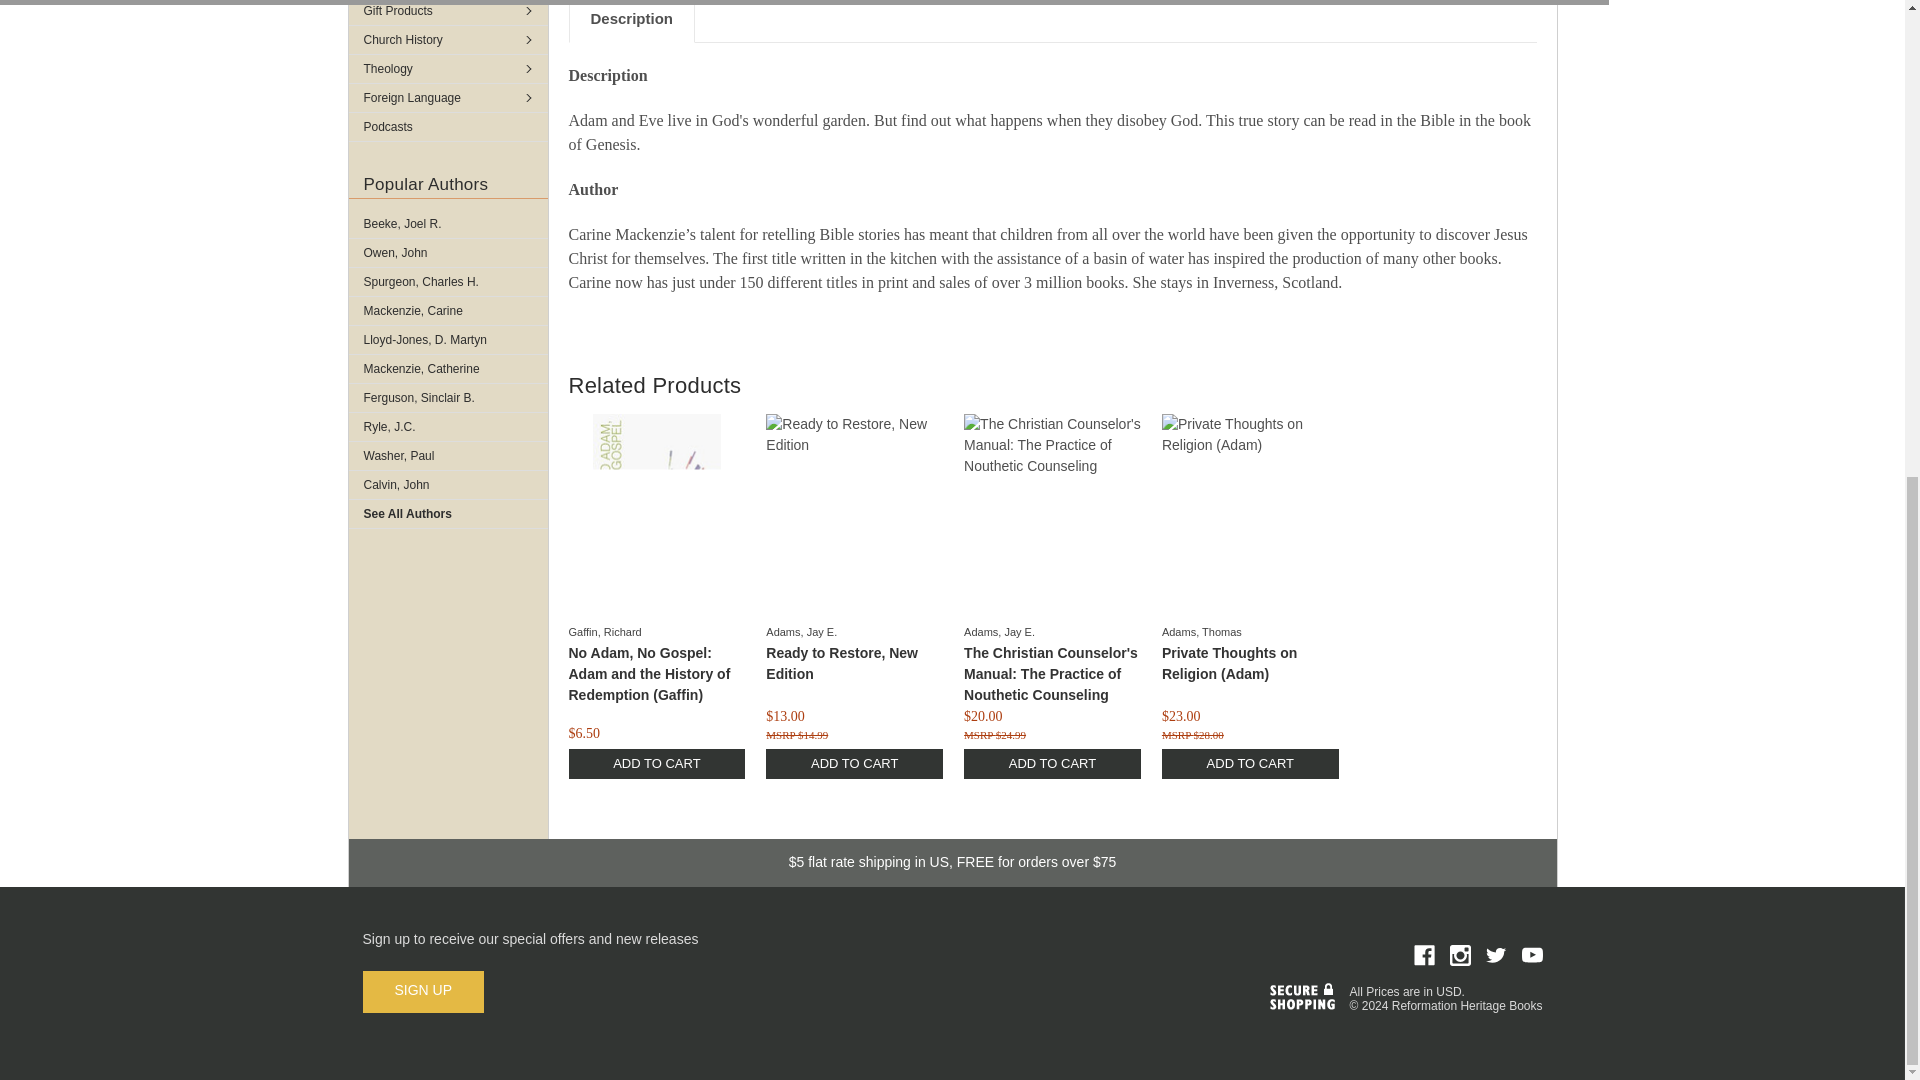 The image size is (1920, 1080). What do you see at coordinates (1532, 955) in the screenshot?
I see `youtube` at bounding box center [1532, 955].